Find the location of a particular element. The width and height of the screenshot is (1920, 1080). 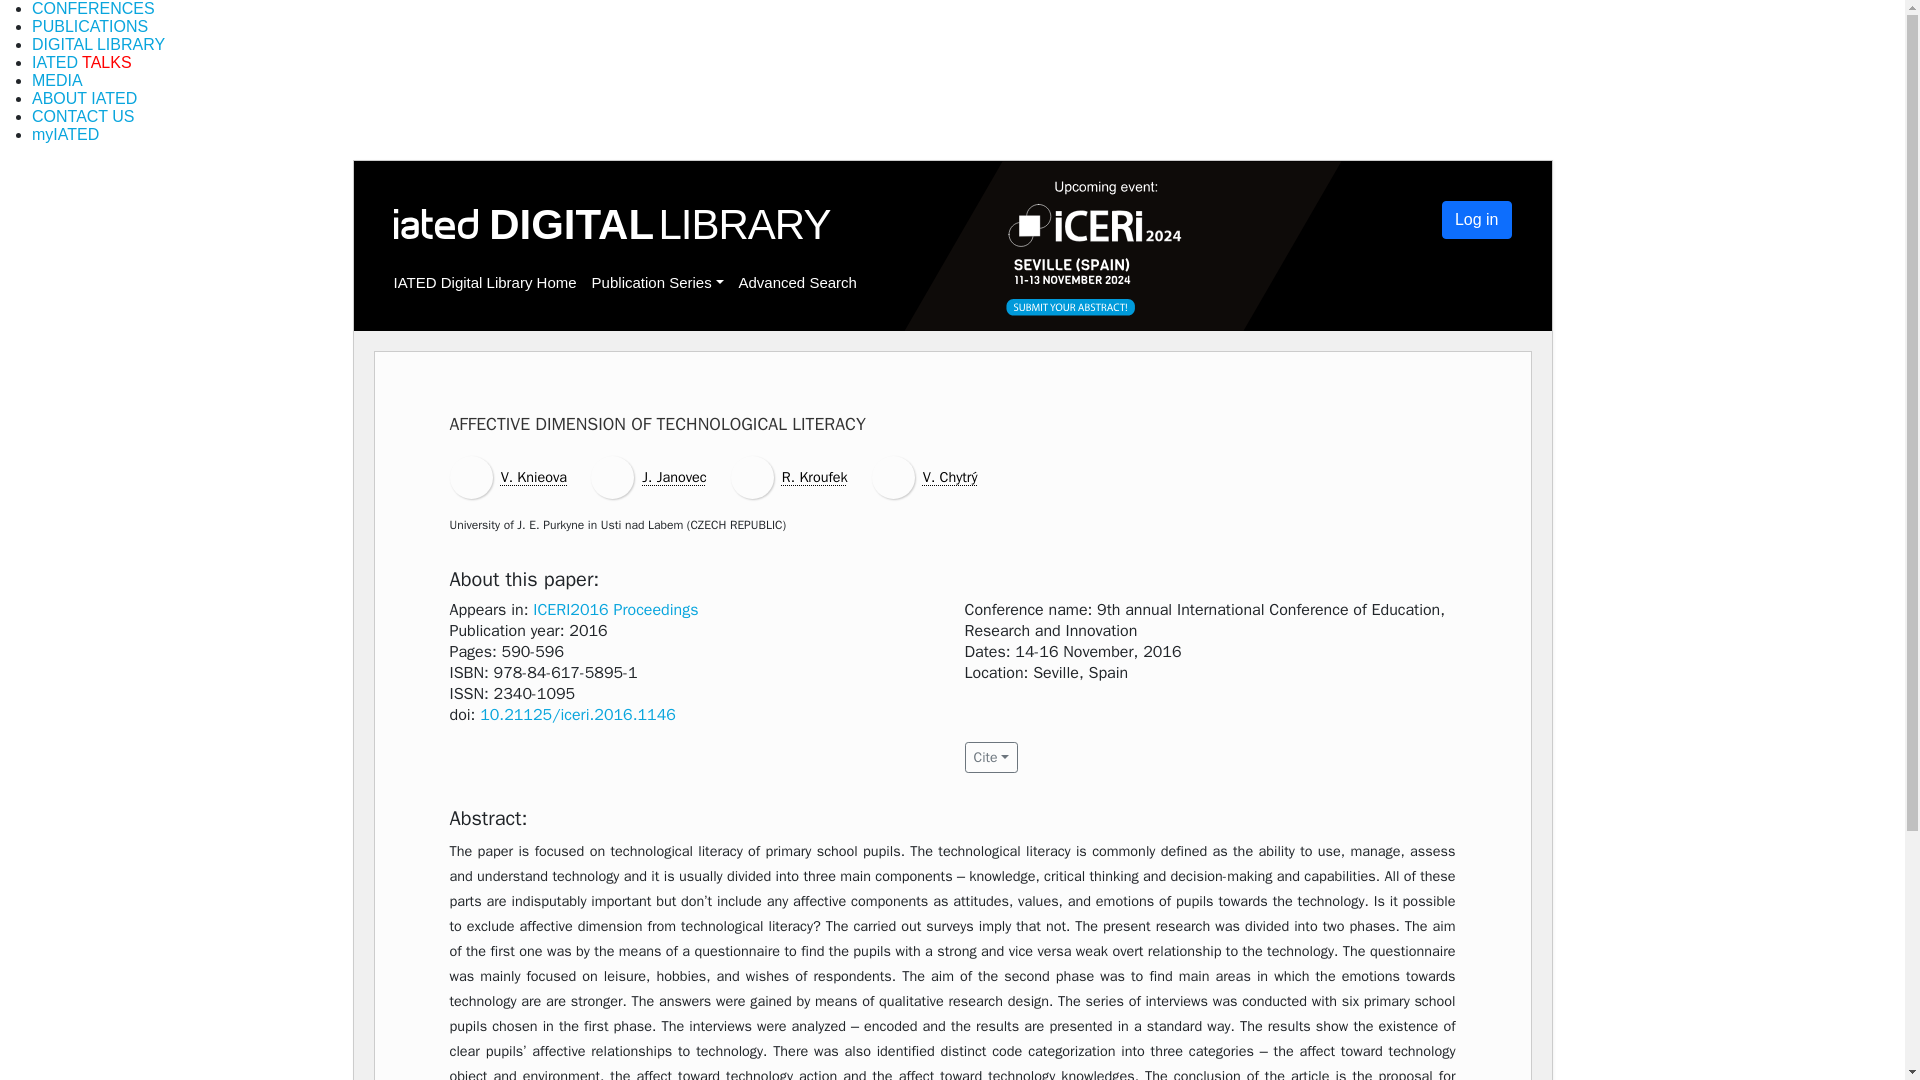

Cite is located at coordinates (990, 757).